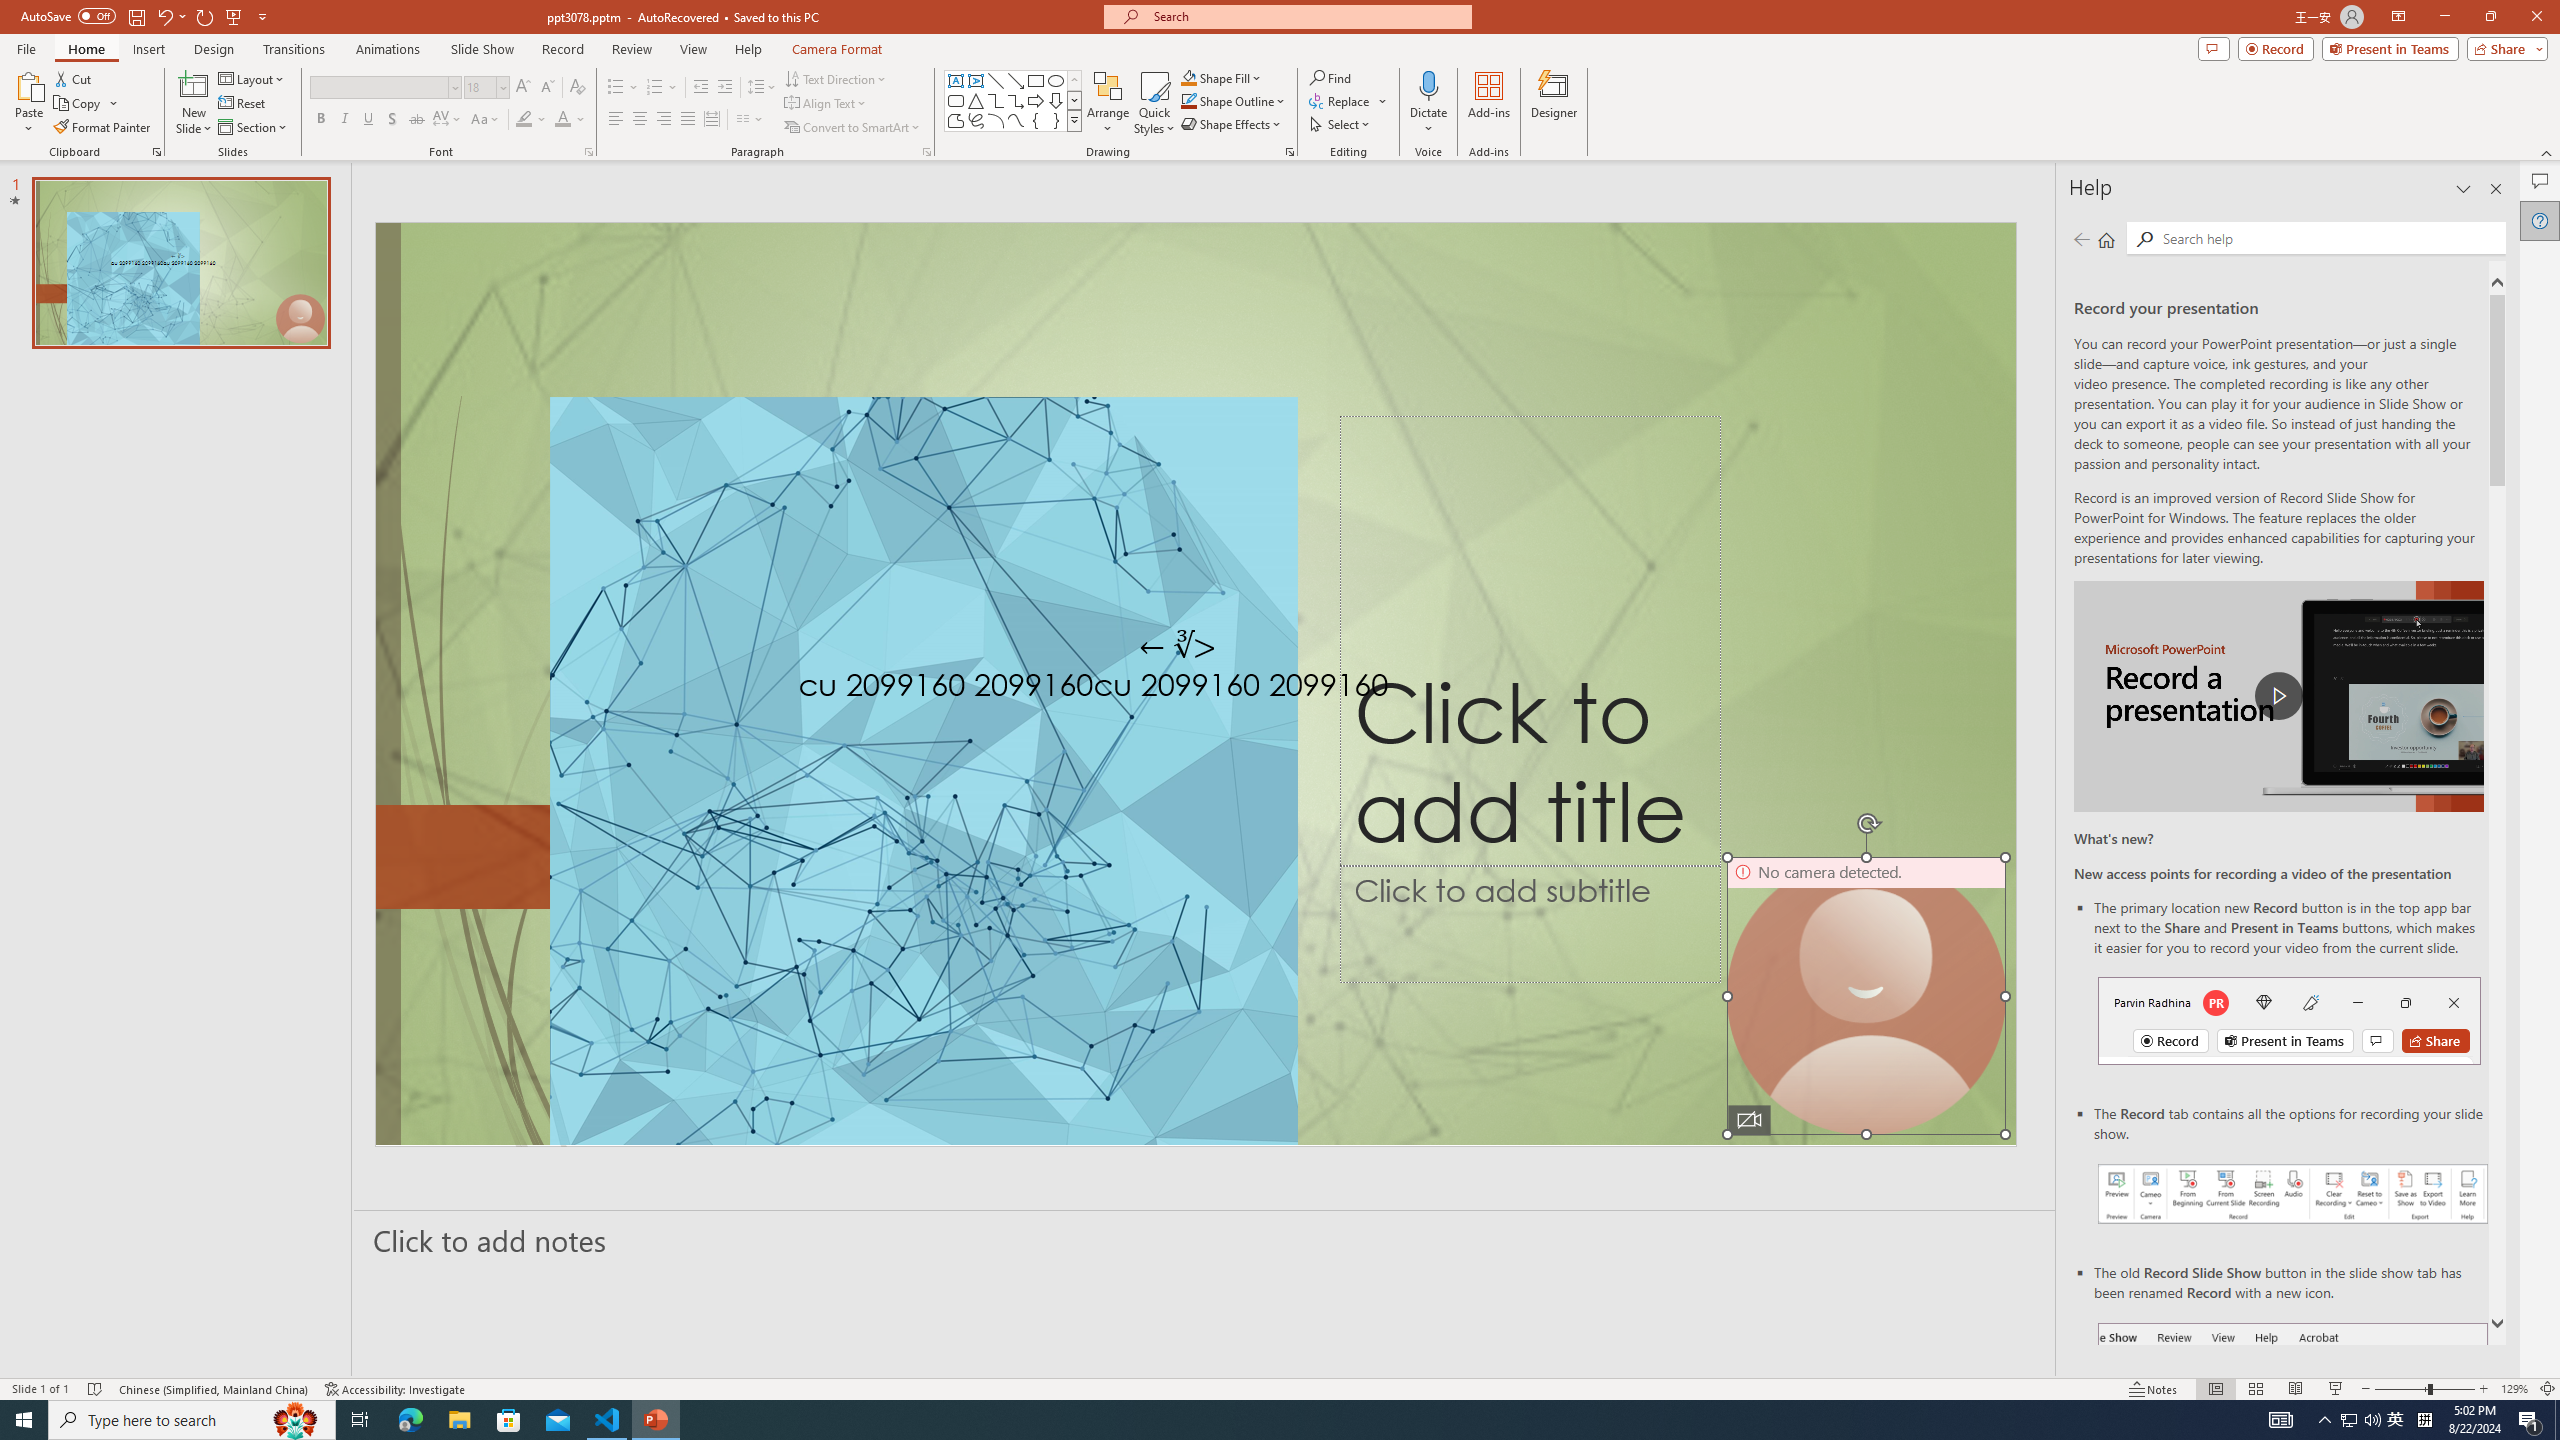 Image resolution: width=2560 pixels, height=1440 pixels. I want to click on Text Box, so click(956, 80).